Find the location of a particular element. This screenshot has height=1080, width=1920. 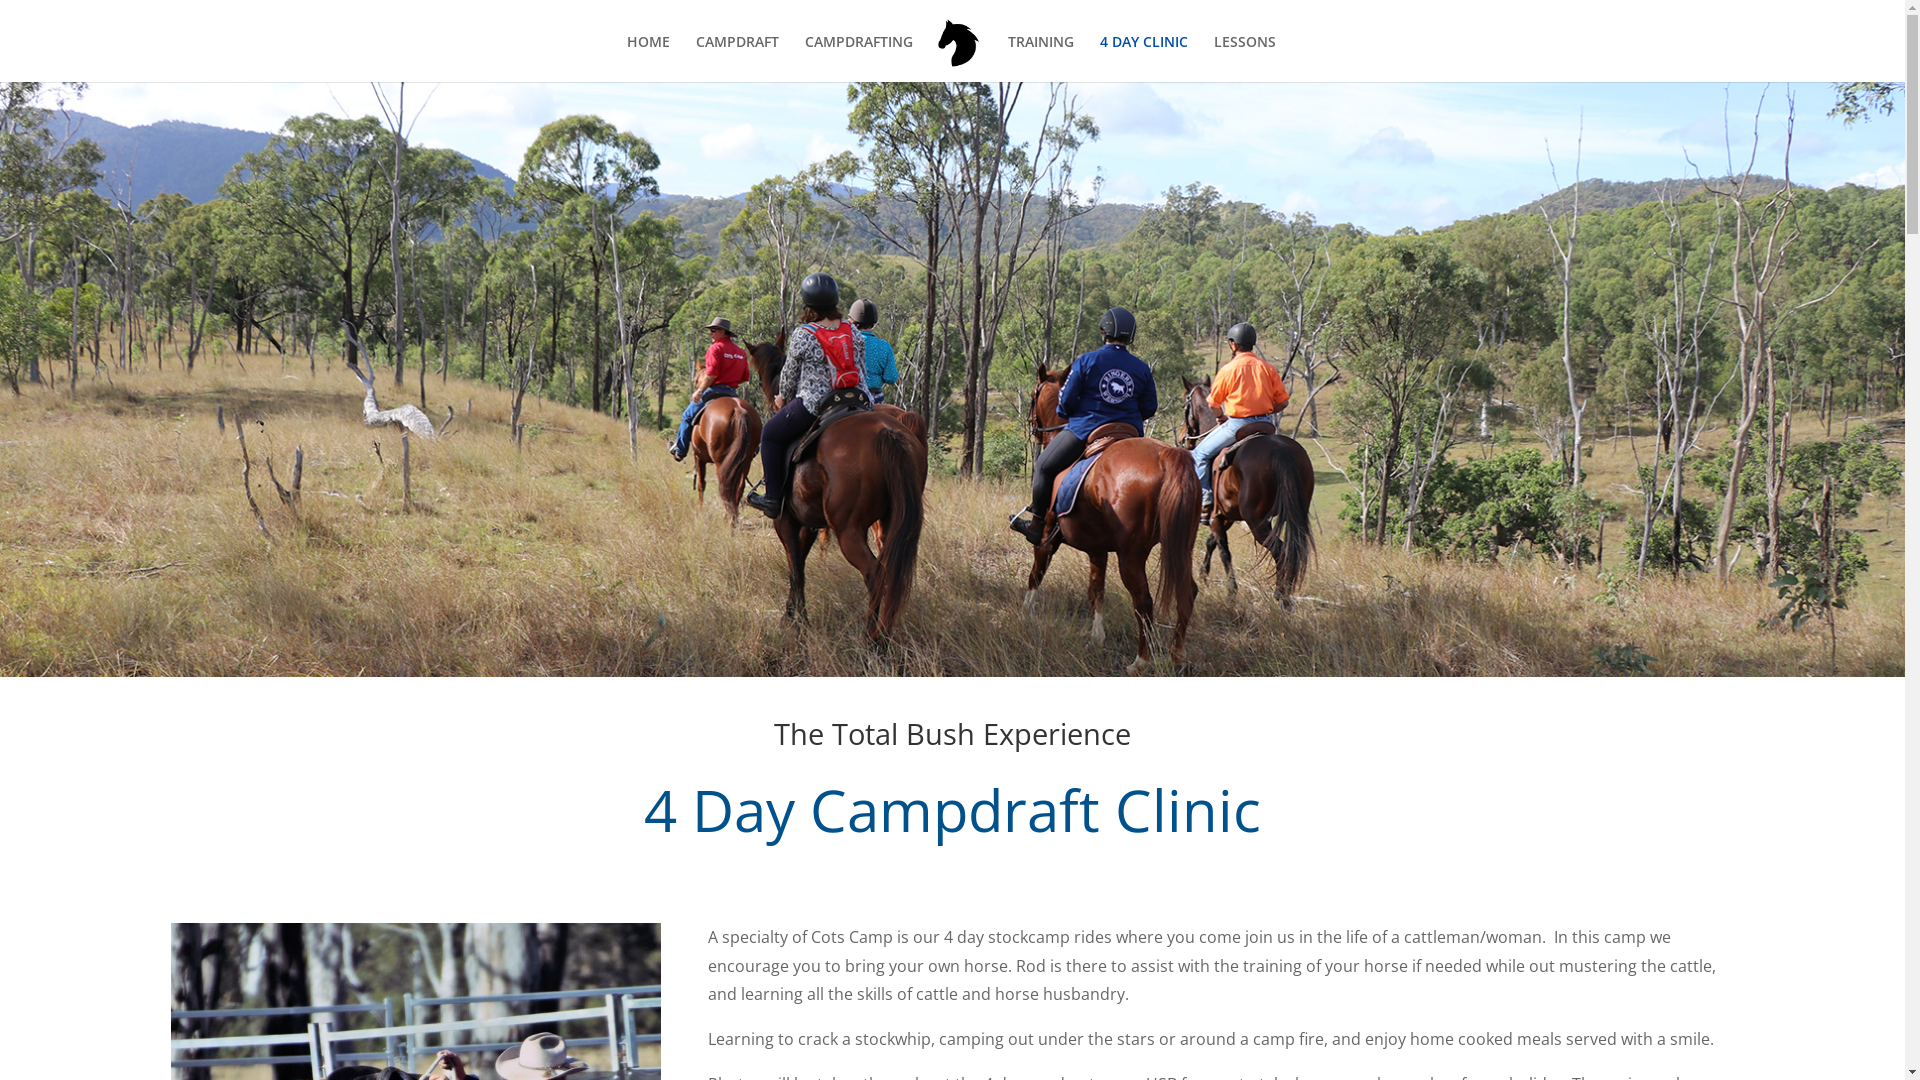

4 DAY CLINIC is located at coordinates (1144, 58).